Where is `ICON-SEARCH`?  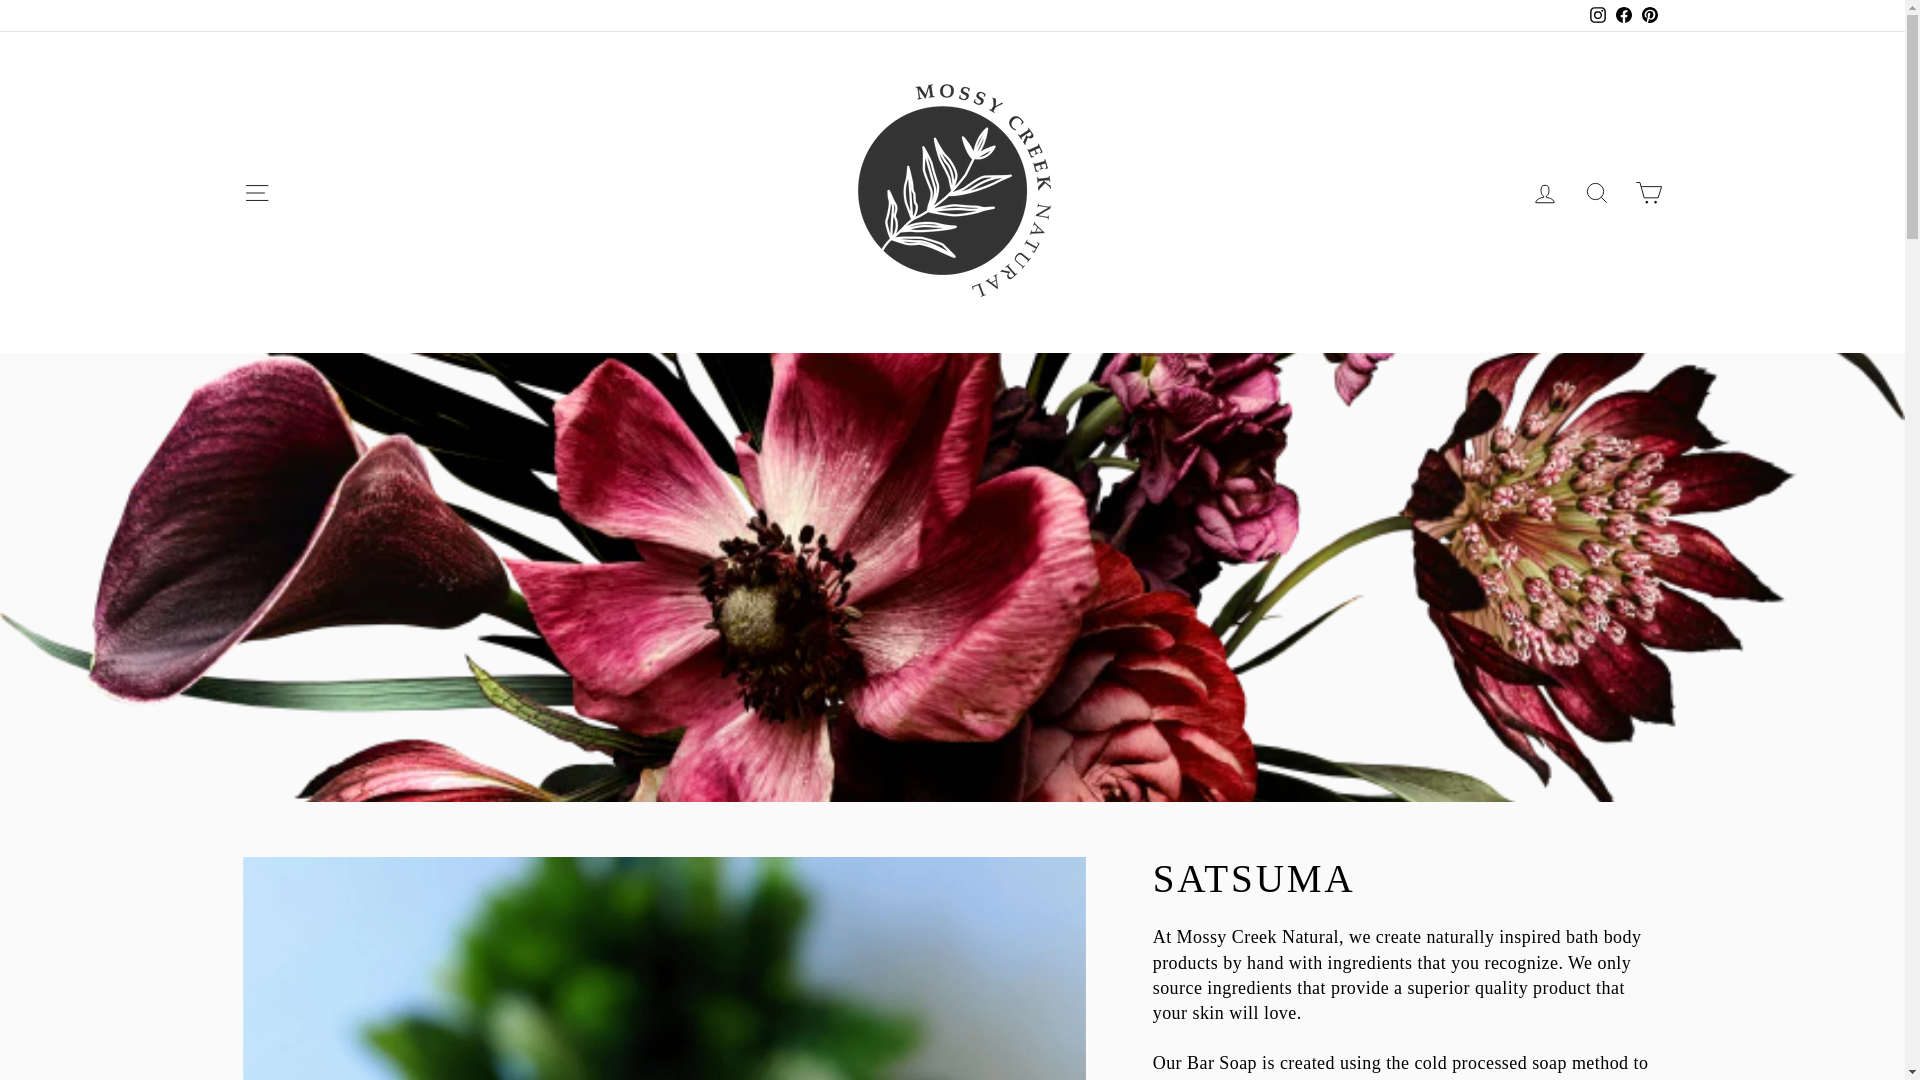
ICON-SEARCH is located at coordinates (1596, 192).